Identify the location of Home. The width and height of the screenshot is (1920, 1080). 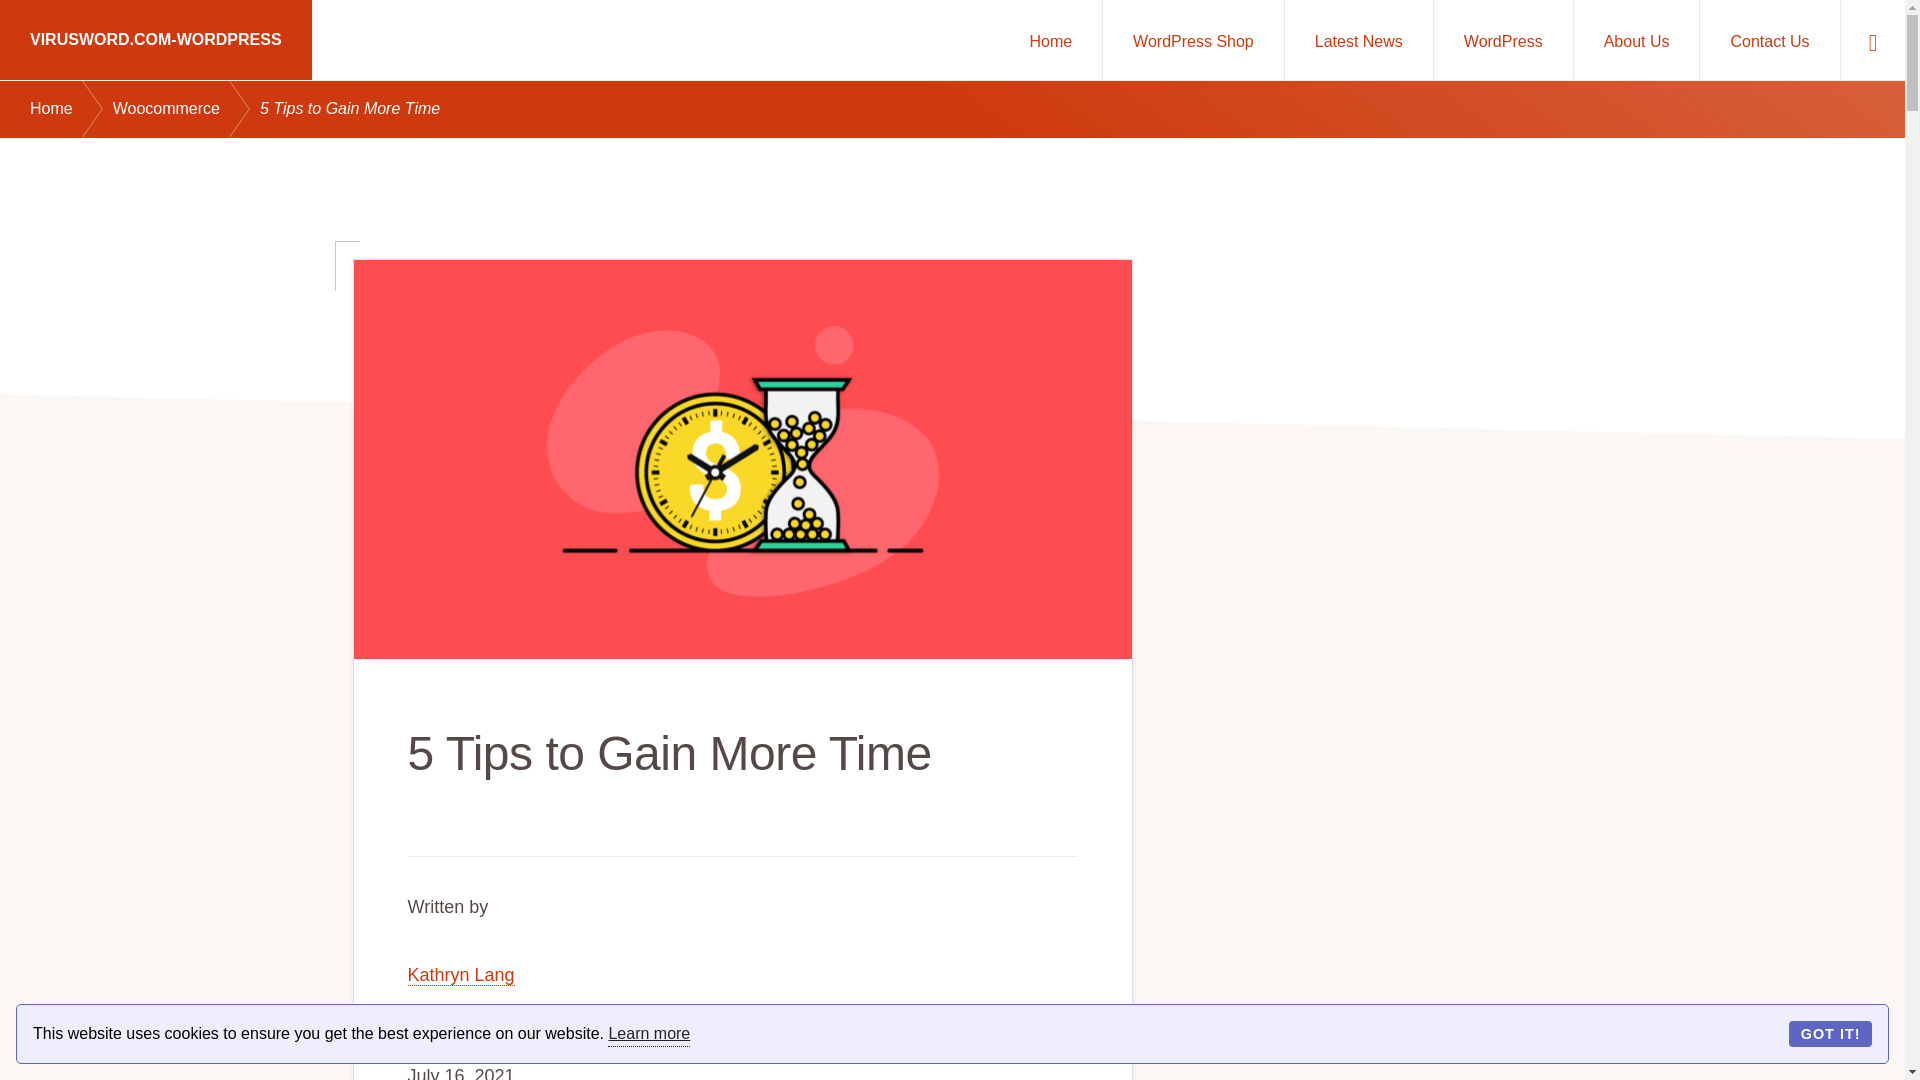
(72, 109).